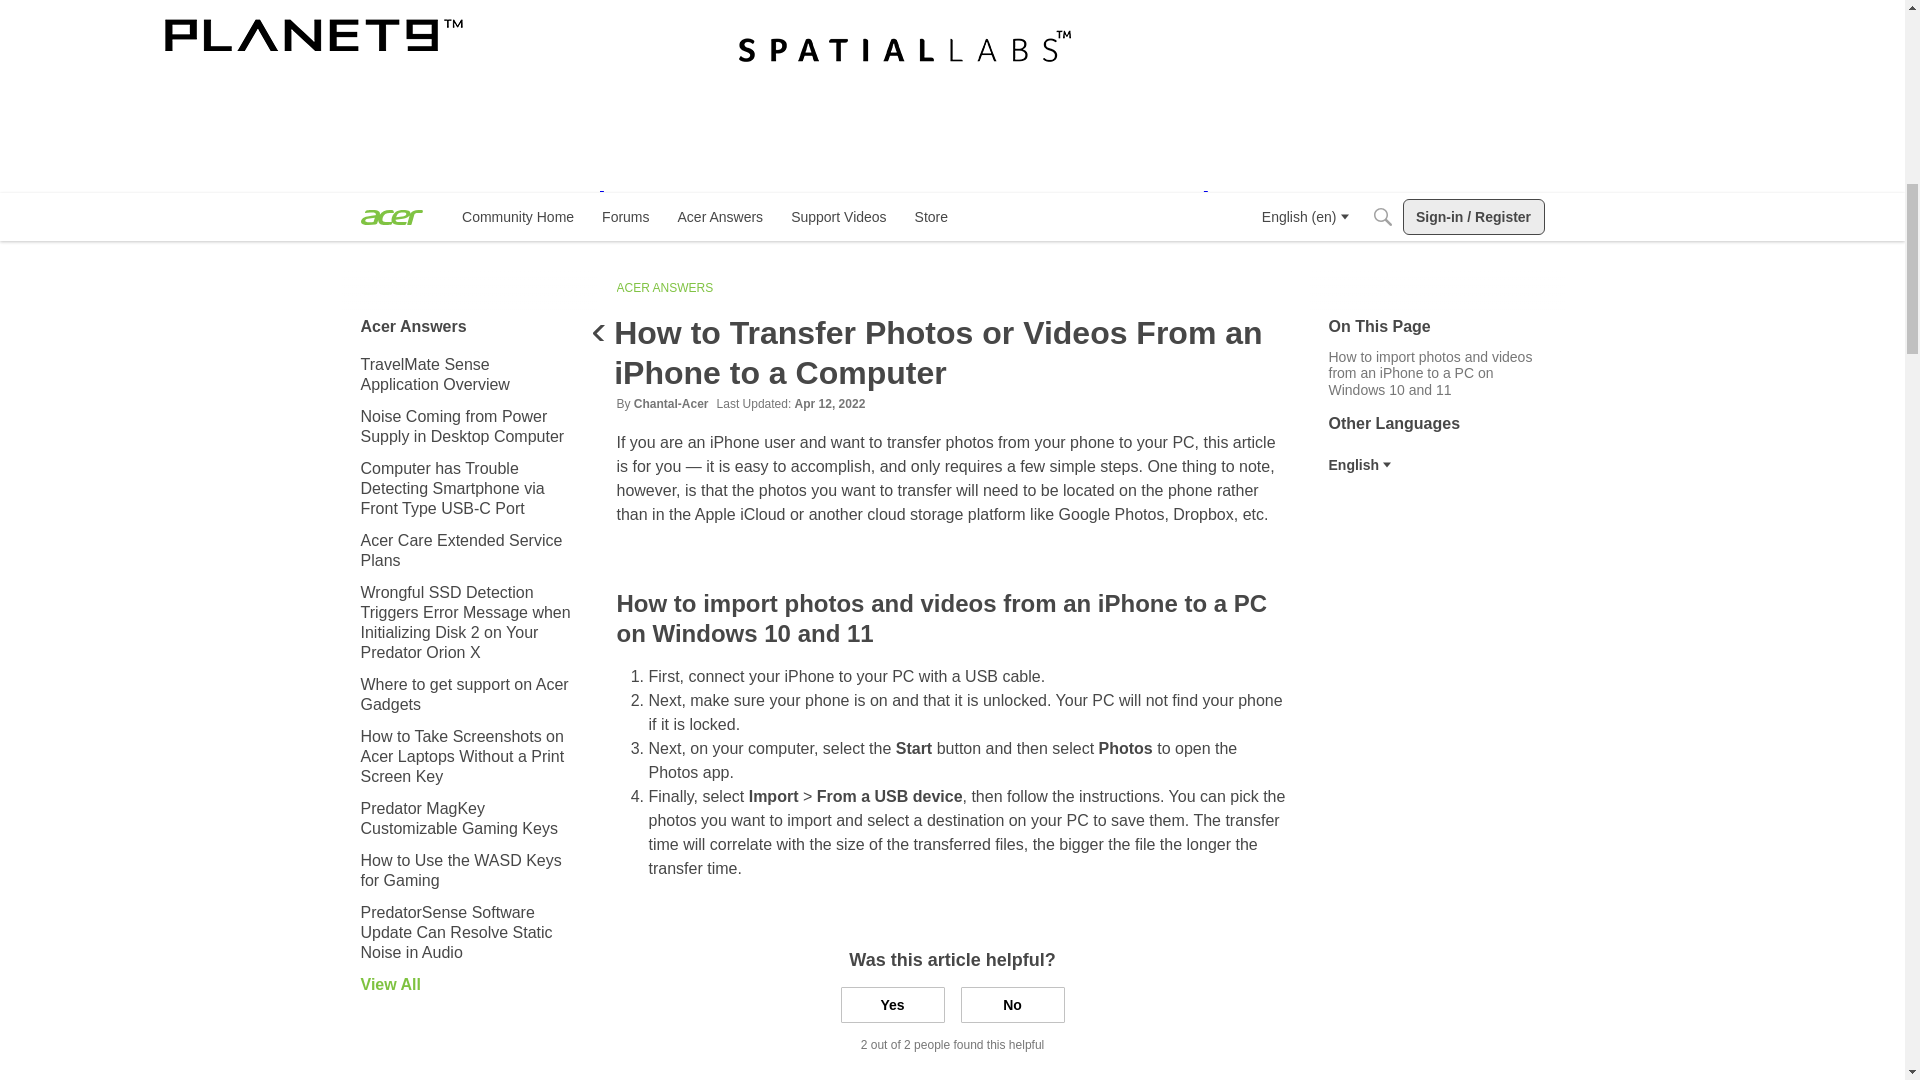 The height and width of the screenshot is (1080, 1920). Describe the element at coordinates (468, 374) in the screenshot. I see `TravelMate Sense Application Overview` at that location.